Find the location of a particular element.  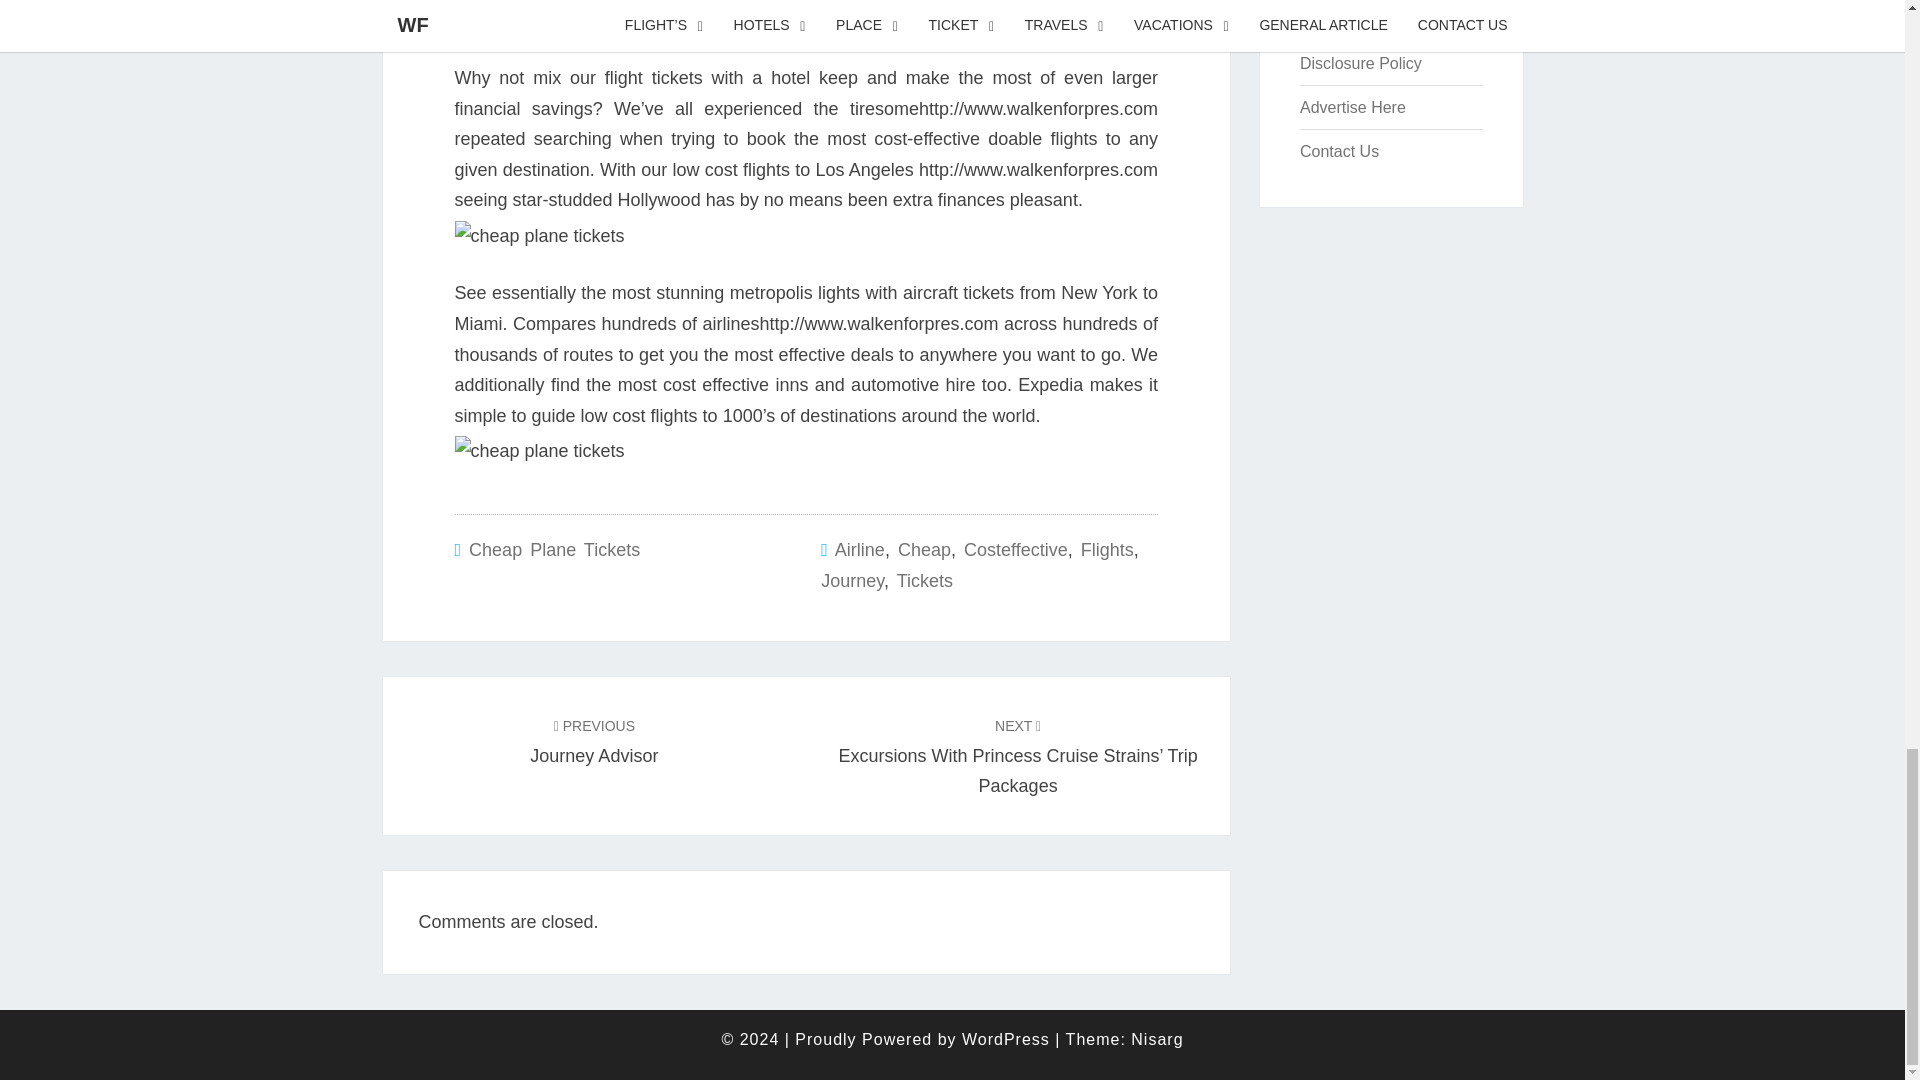

Cheap is located at coordinates (924, 550).